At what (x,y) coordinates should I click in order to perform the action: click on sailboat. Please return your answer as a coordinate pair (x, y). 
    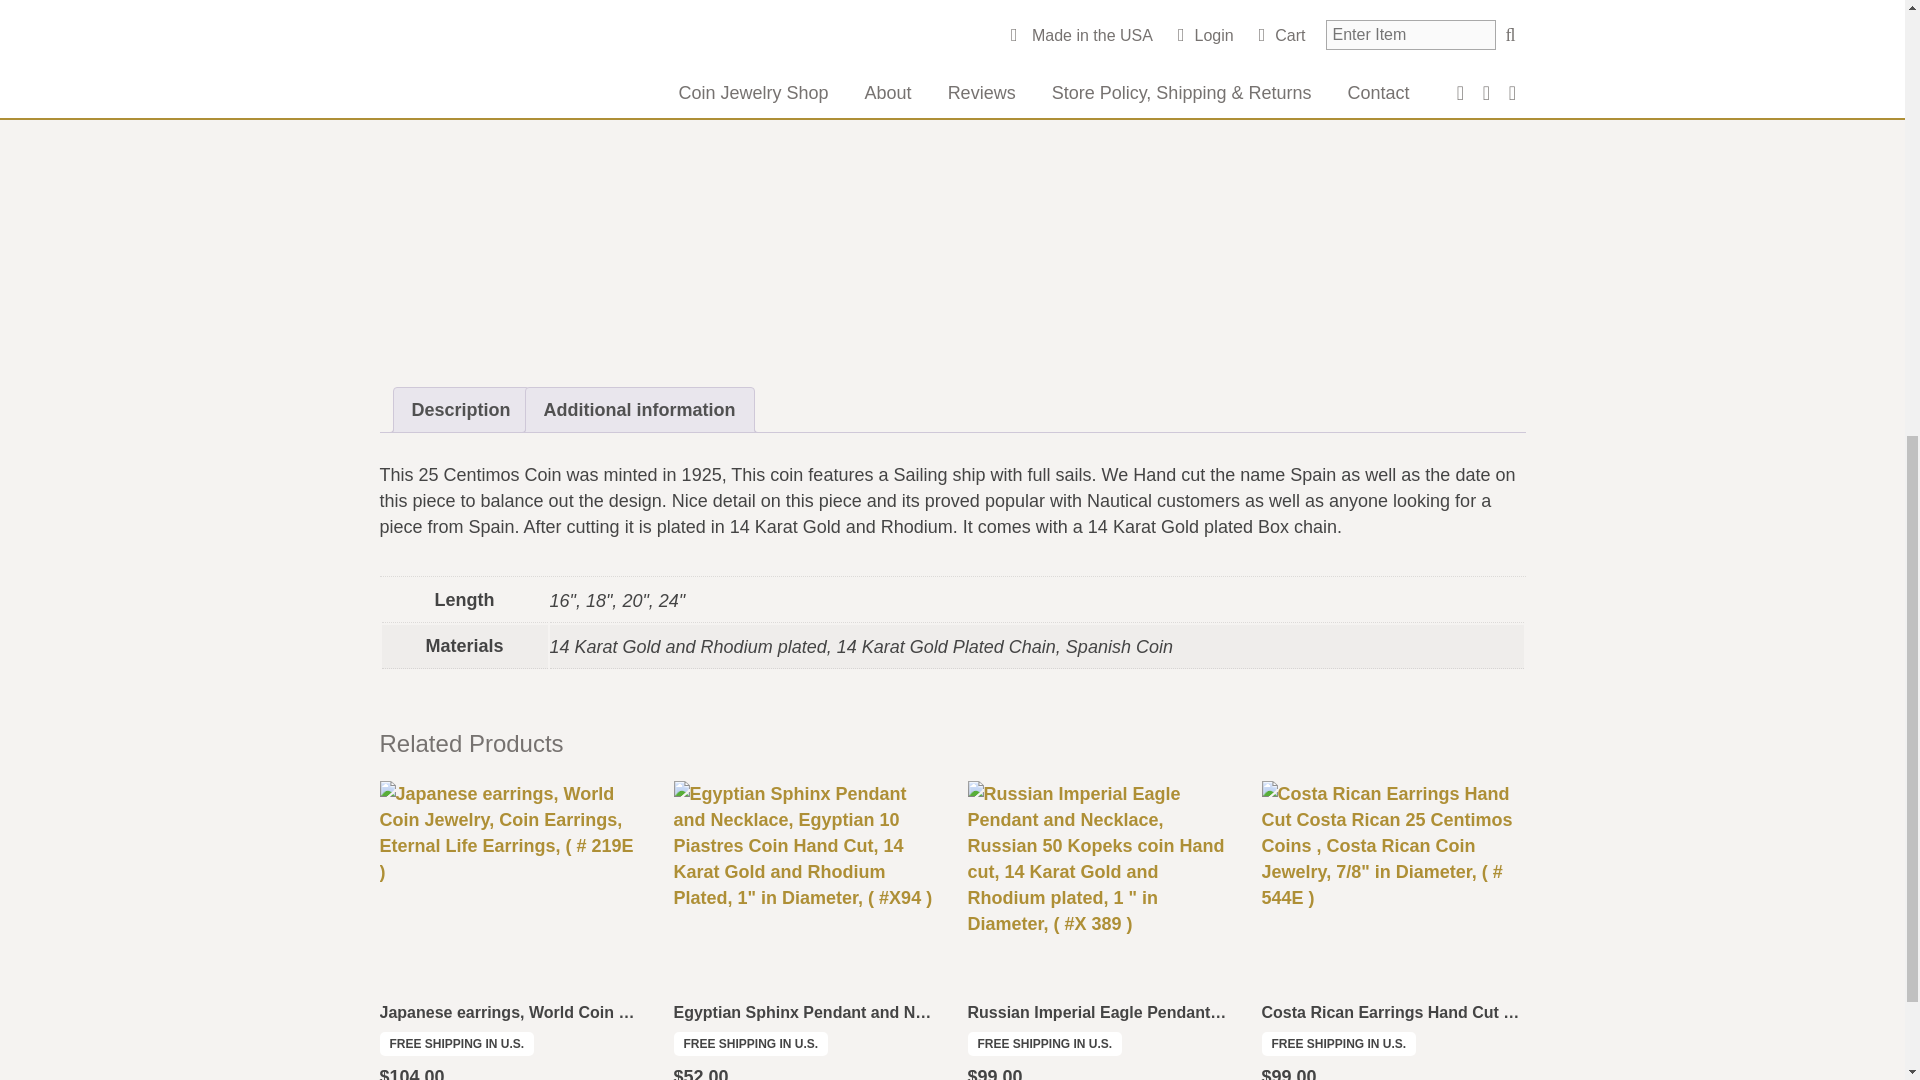
    Looking at the image, I should click on (1113, 3).